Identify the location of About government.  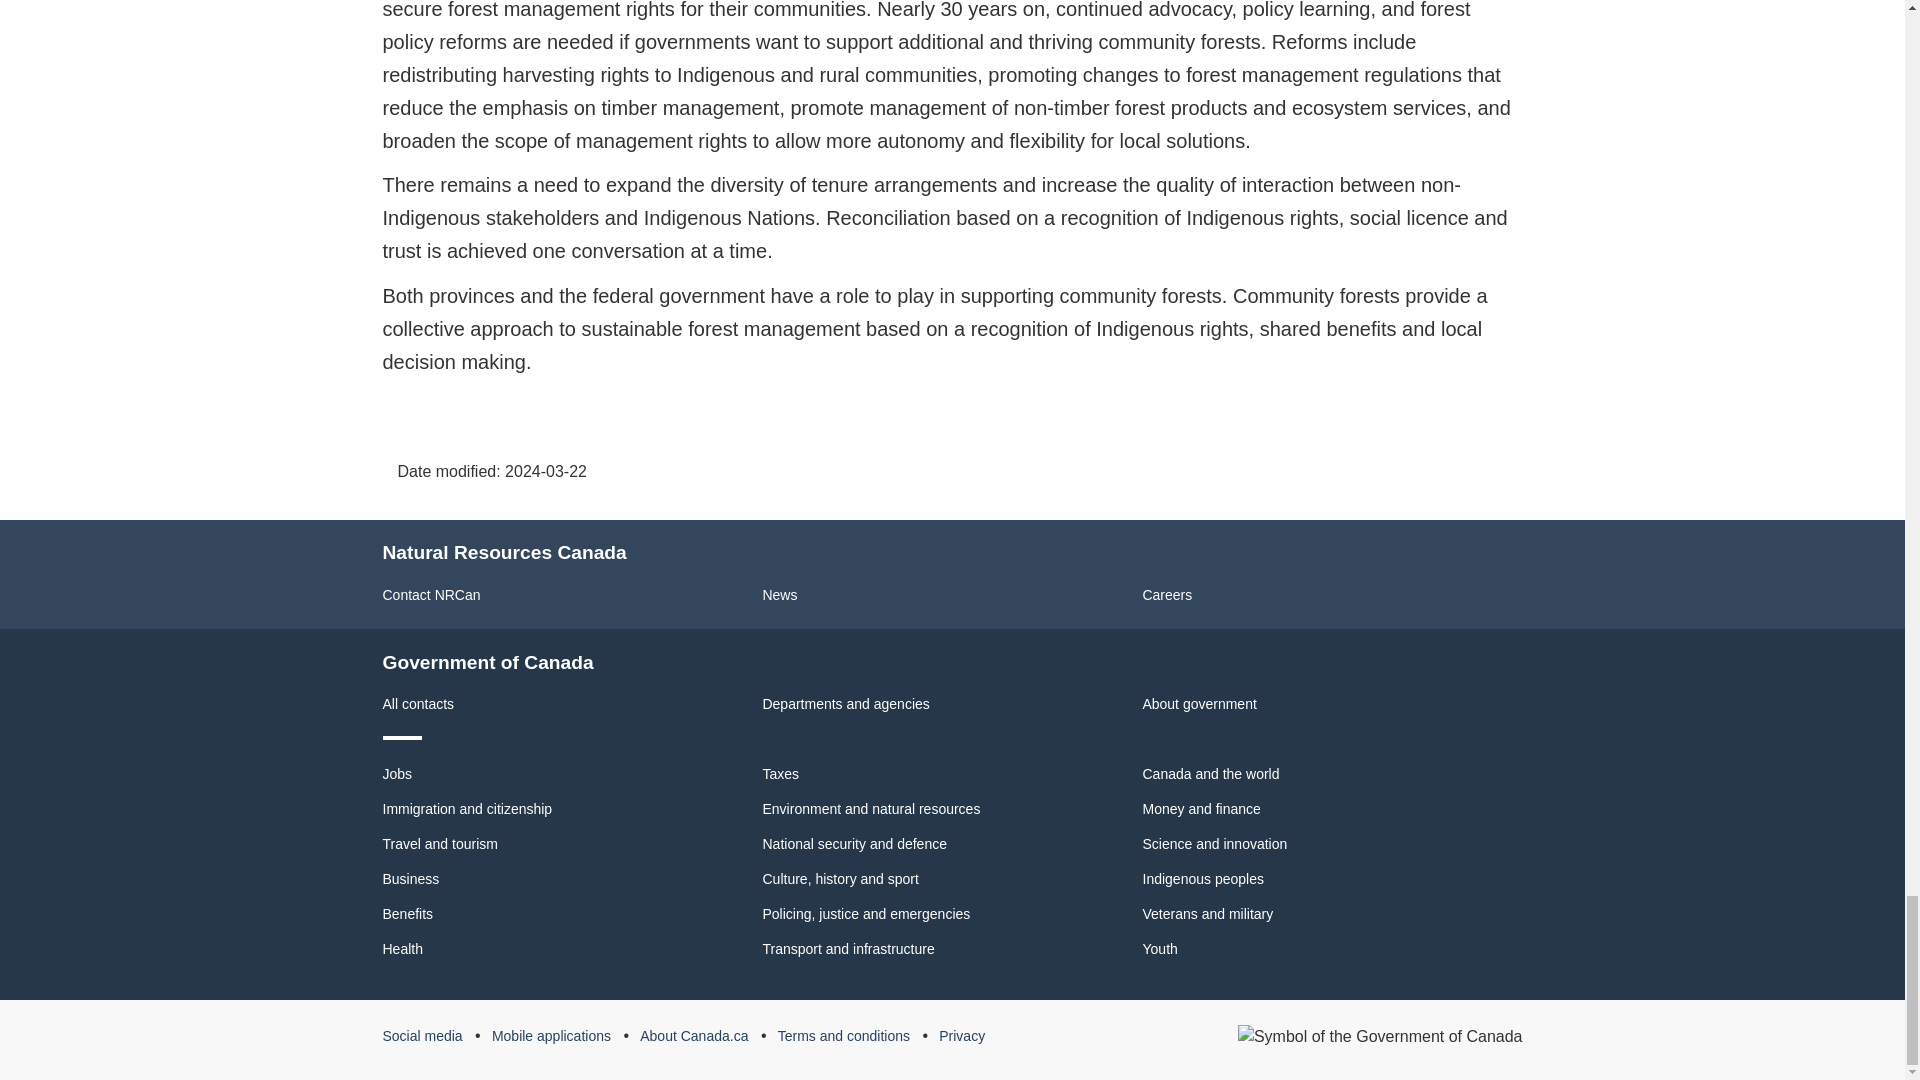
(1198, 703).